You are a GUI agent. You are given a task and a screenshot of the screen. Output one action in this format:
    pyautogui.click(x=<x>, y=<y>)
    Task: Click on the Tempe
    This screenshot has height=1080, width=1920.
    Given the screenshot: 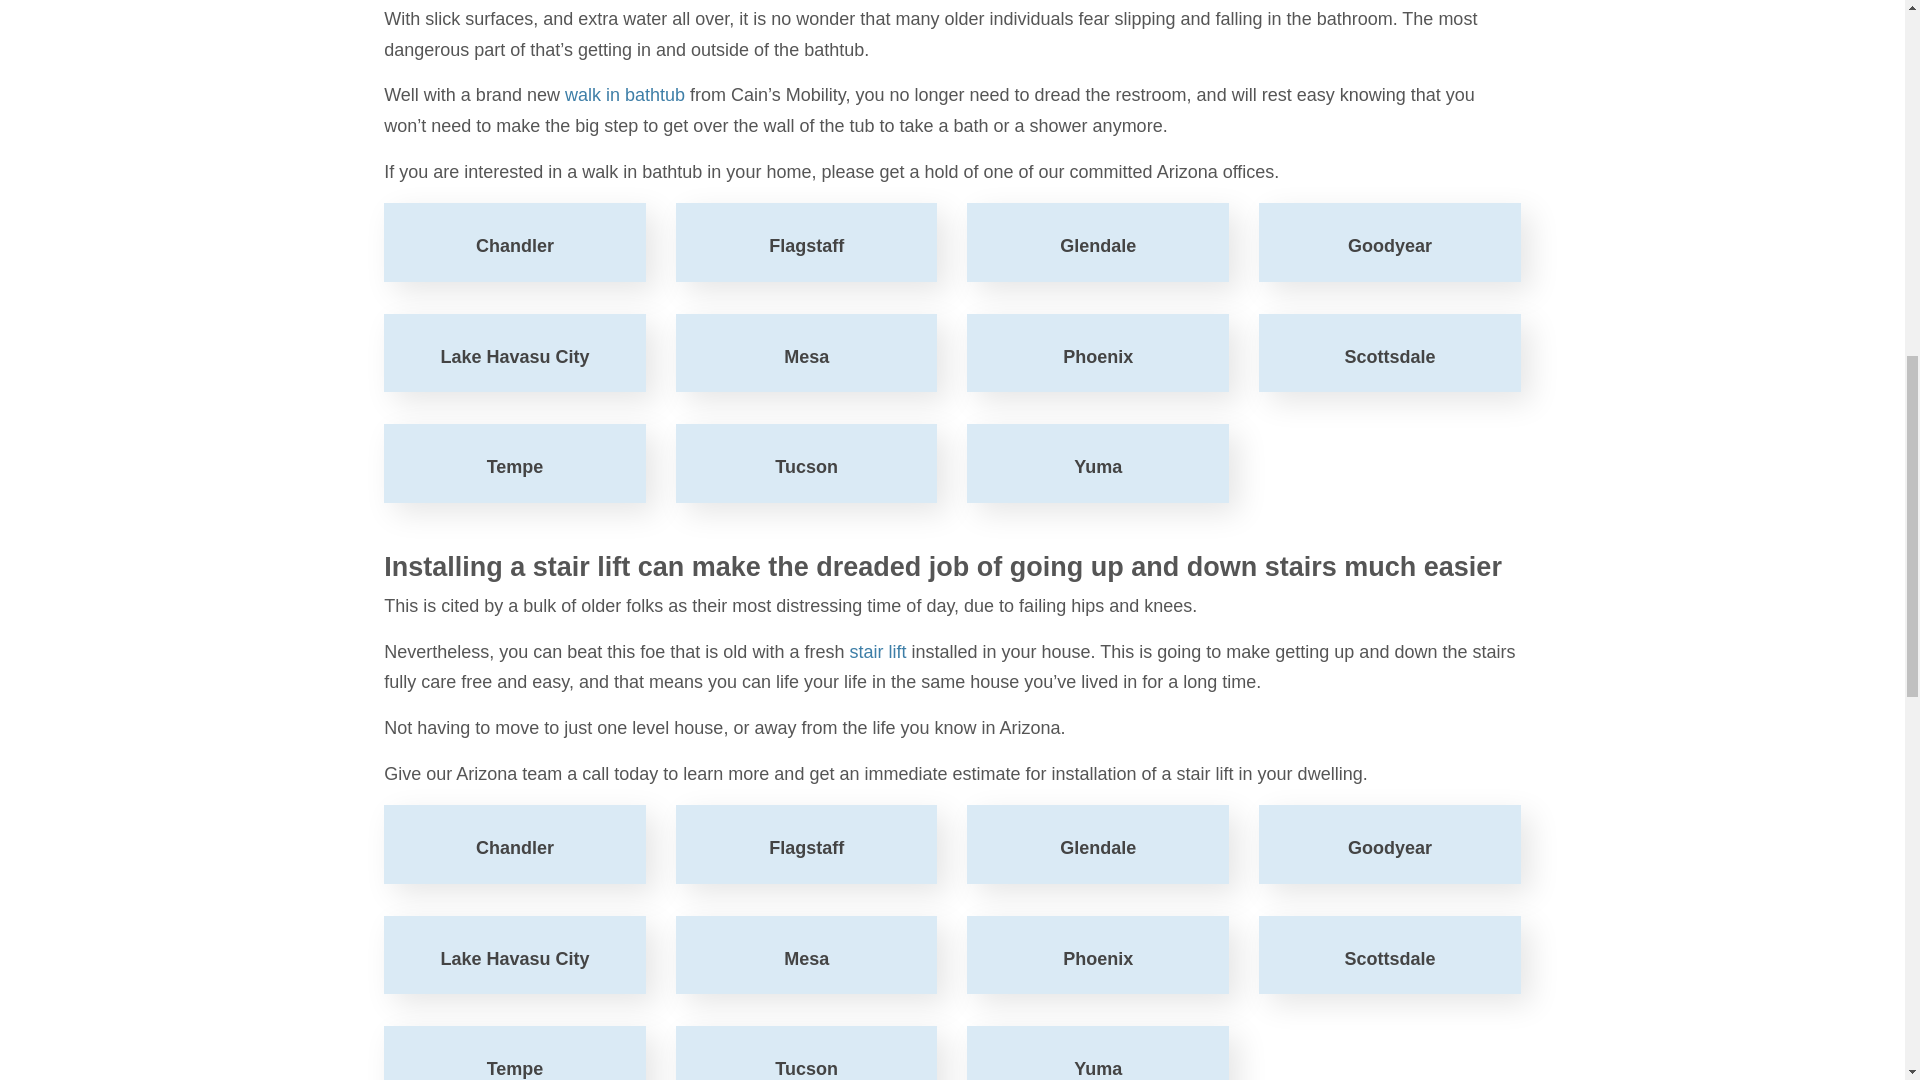 What is the action you would take?
    pyautogui.click(x=514, y=464)
    